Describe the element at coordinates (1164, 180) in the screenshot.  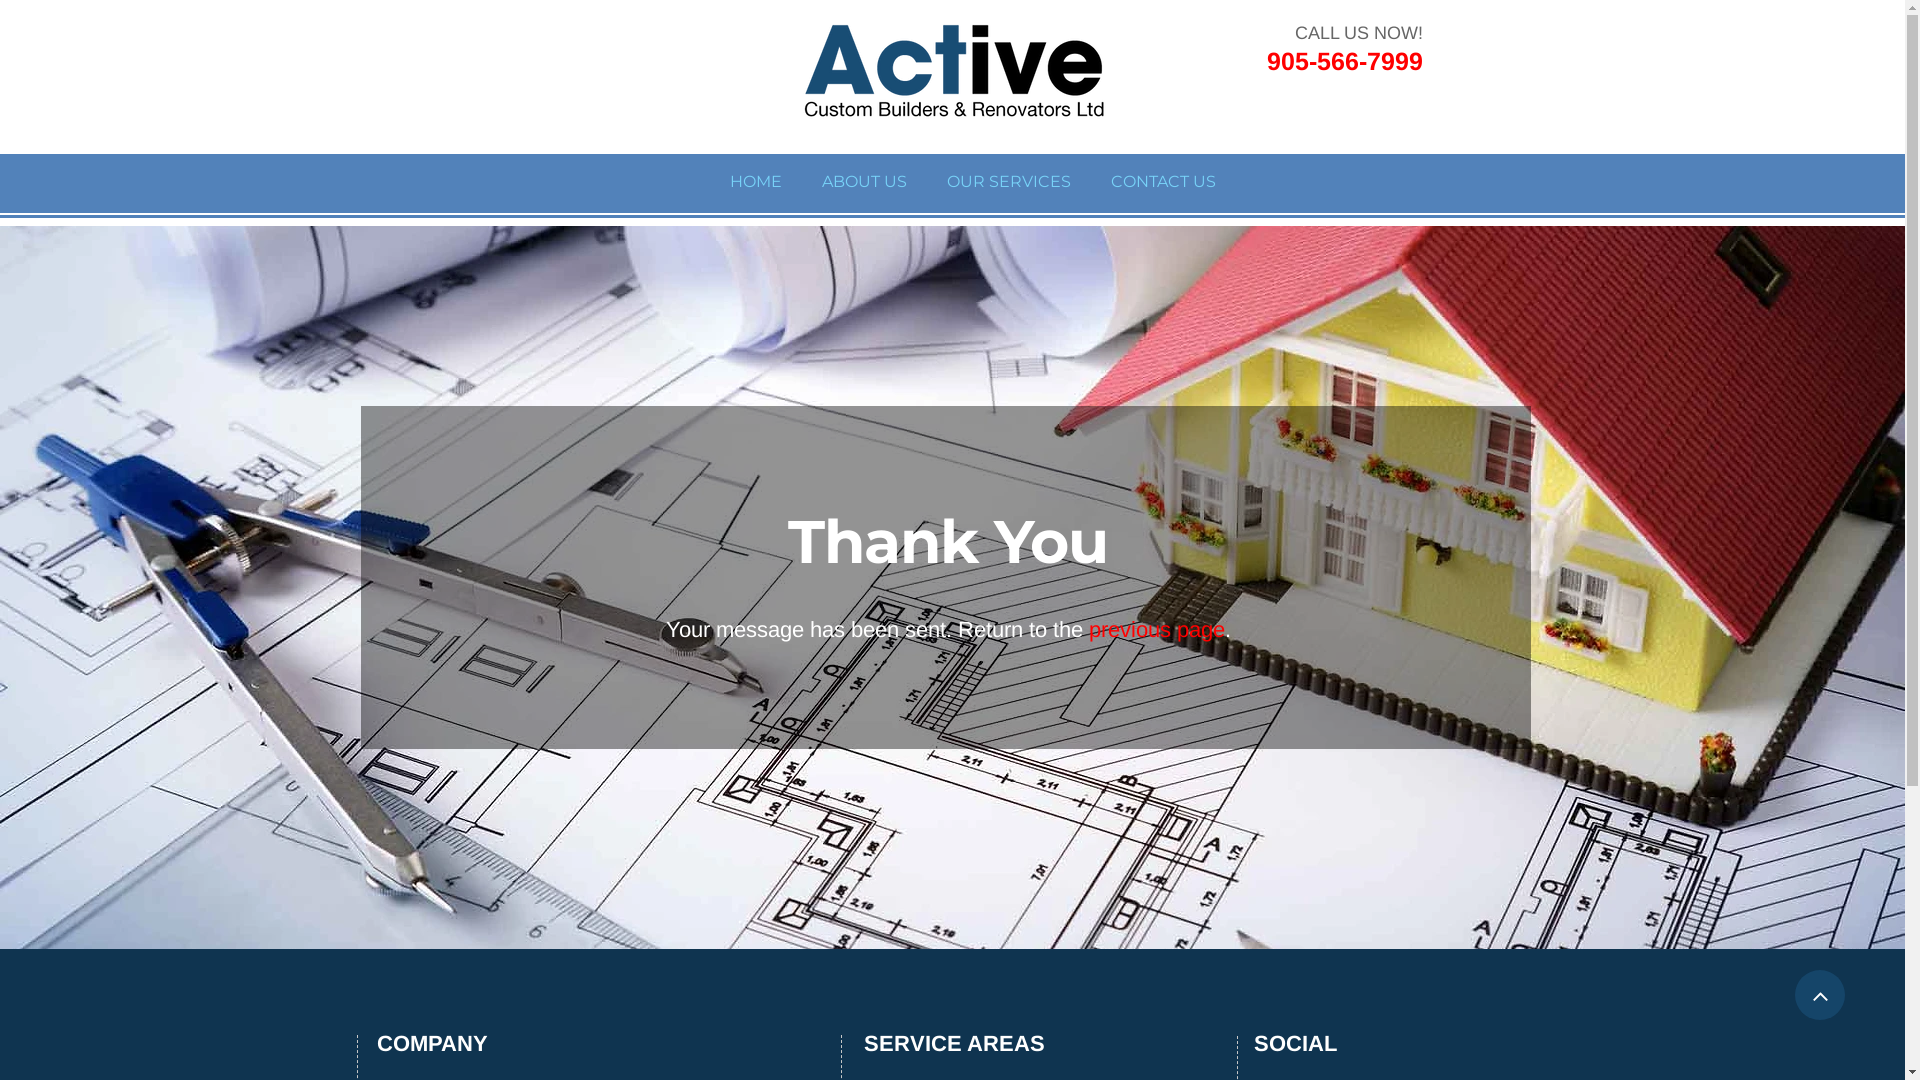
I see `CONTACT US` at that location.